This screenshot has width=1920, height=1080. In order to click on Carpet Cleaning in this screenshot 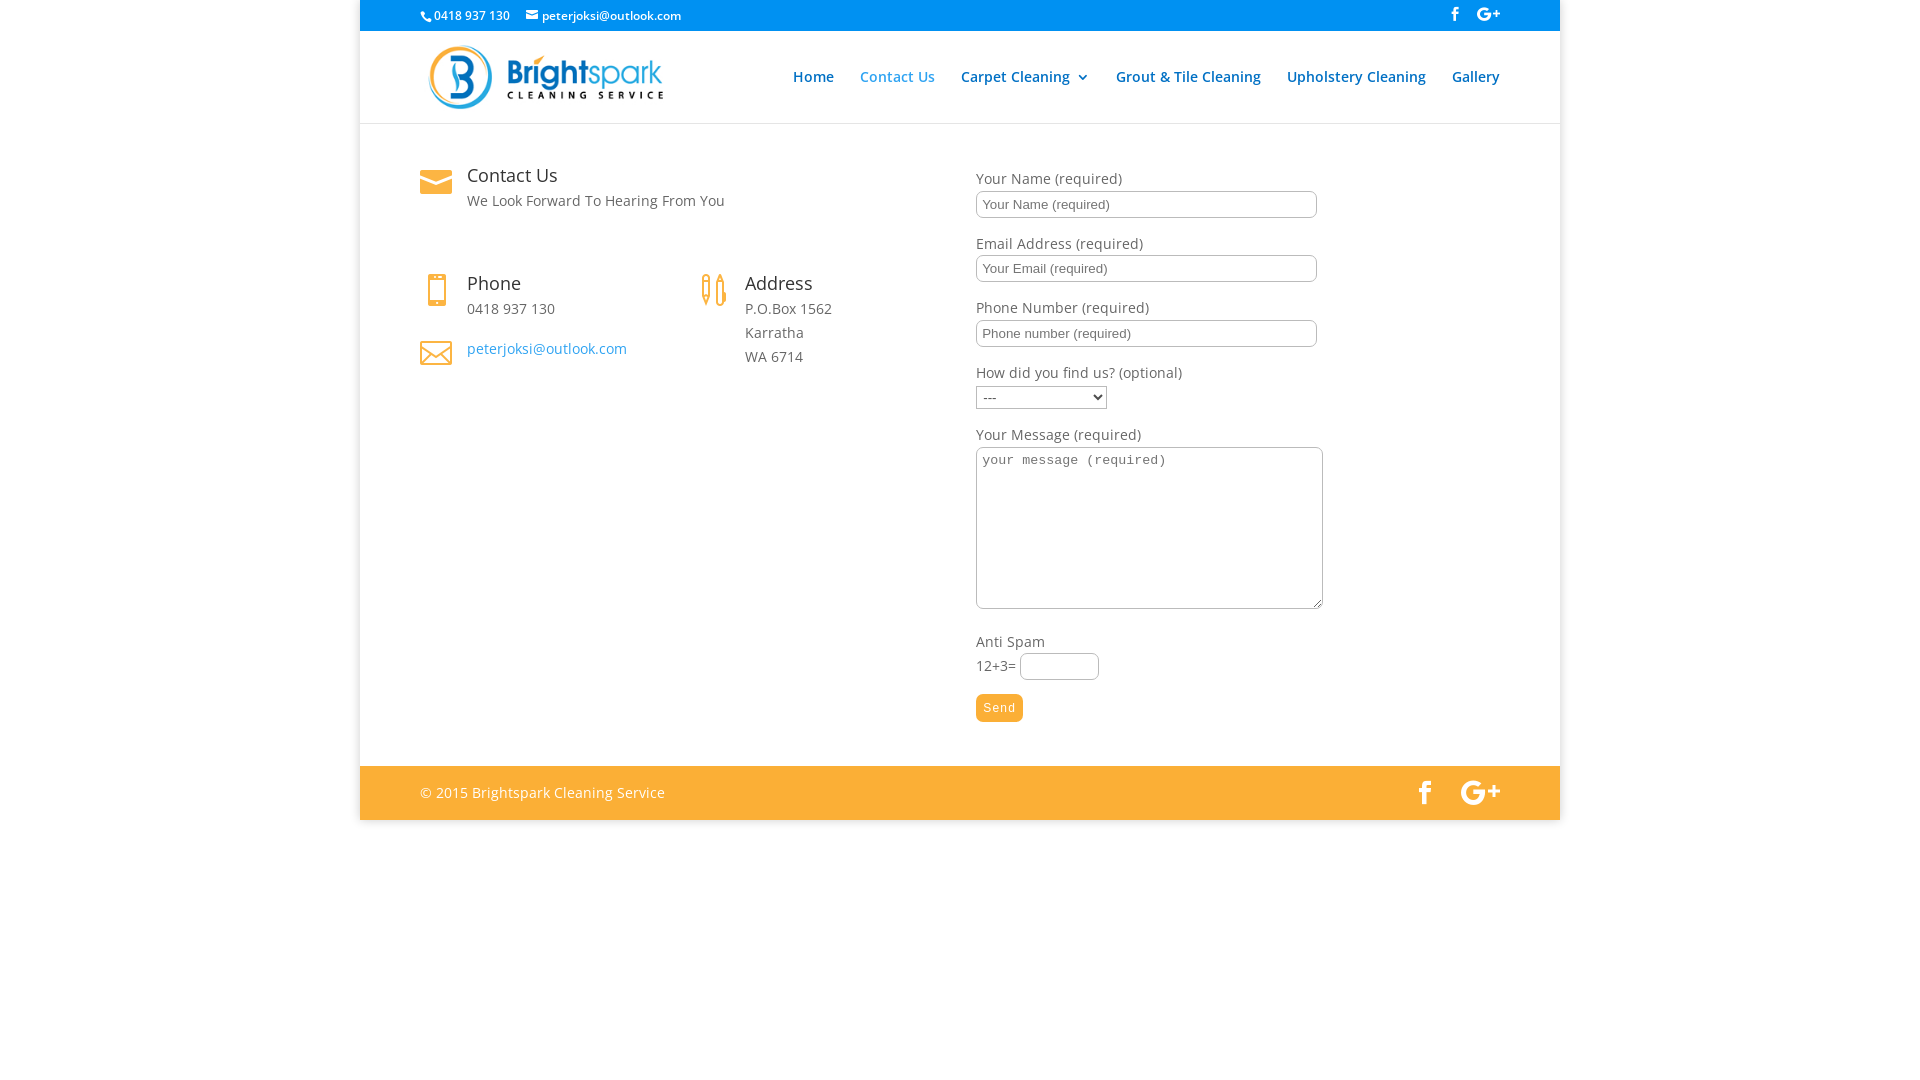, I will do `click(1026, 96)`.